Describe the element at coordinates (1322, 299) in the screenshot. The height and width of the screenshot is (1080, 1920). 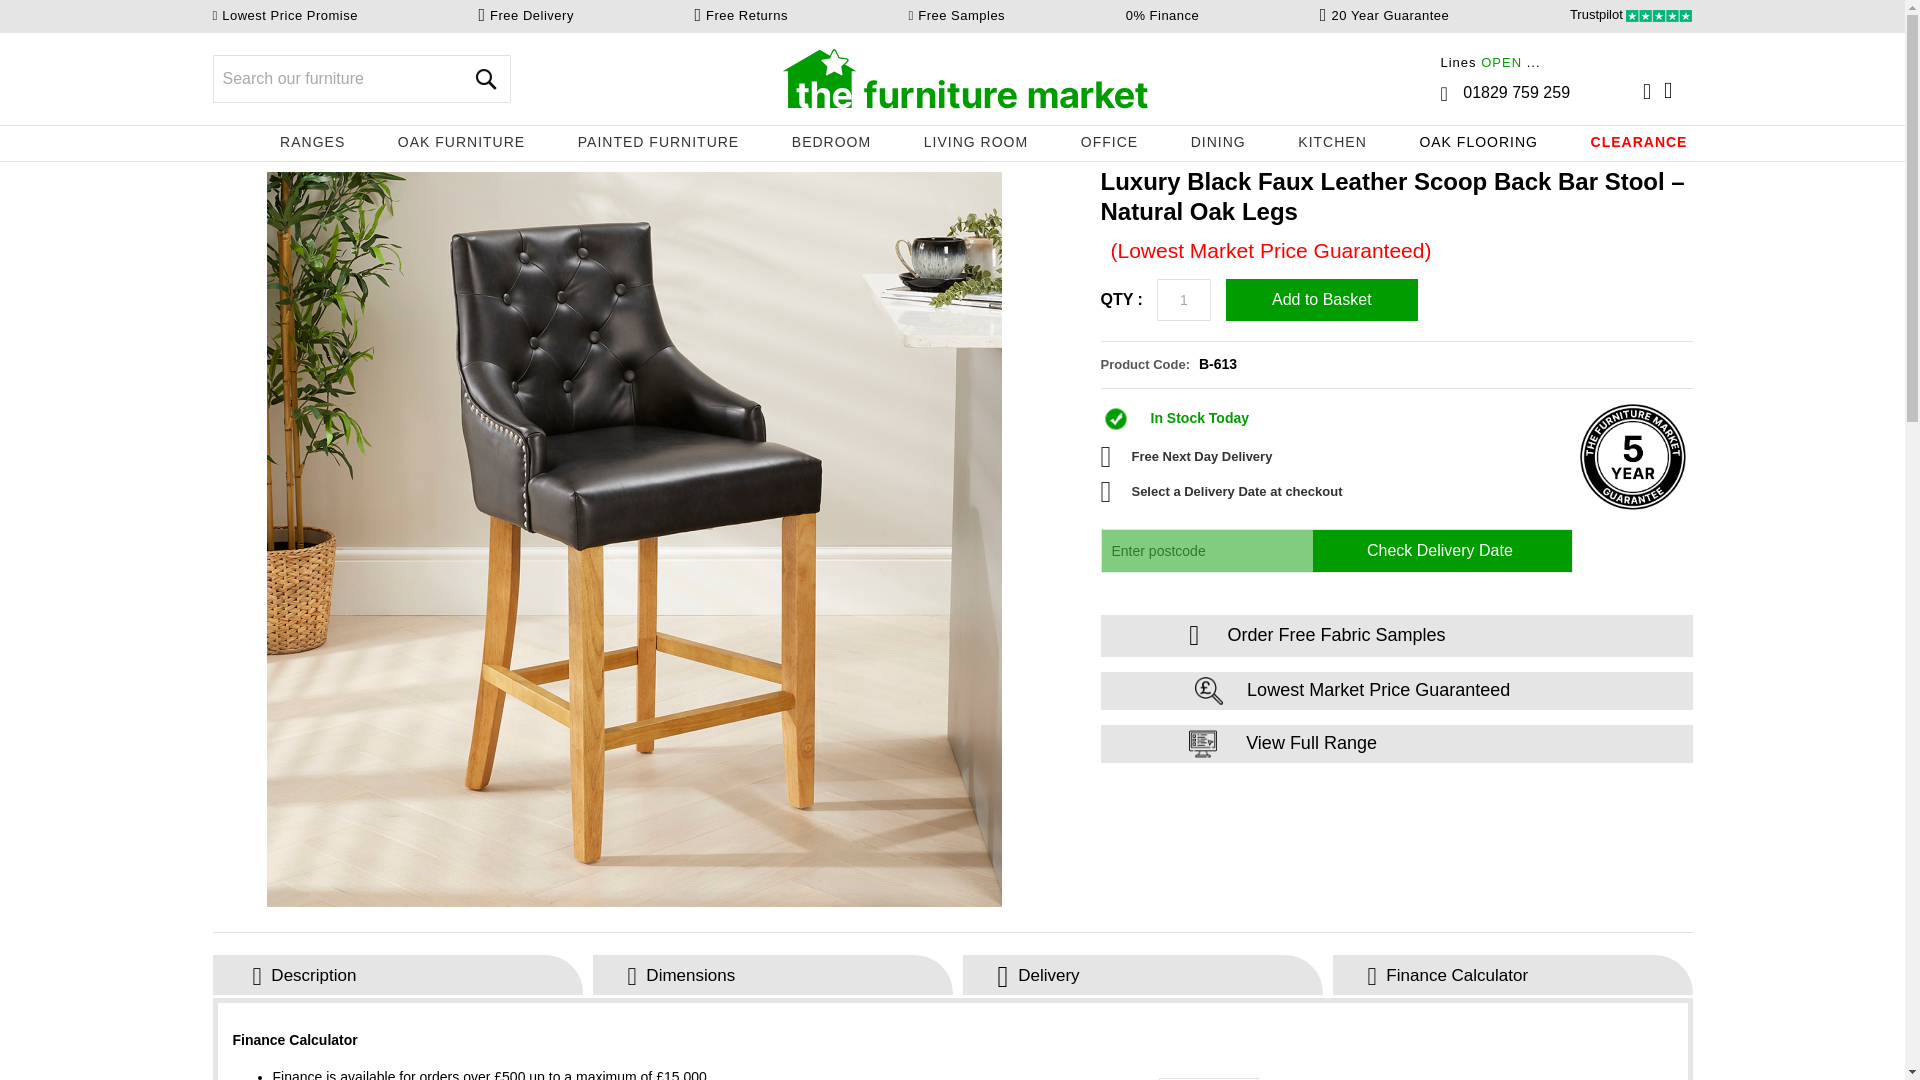
I see ` Add to Basket` at that location.